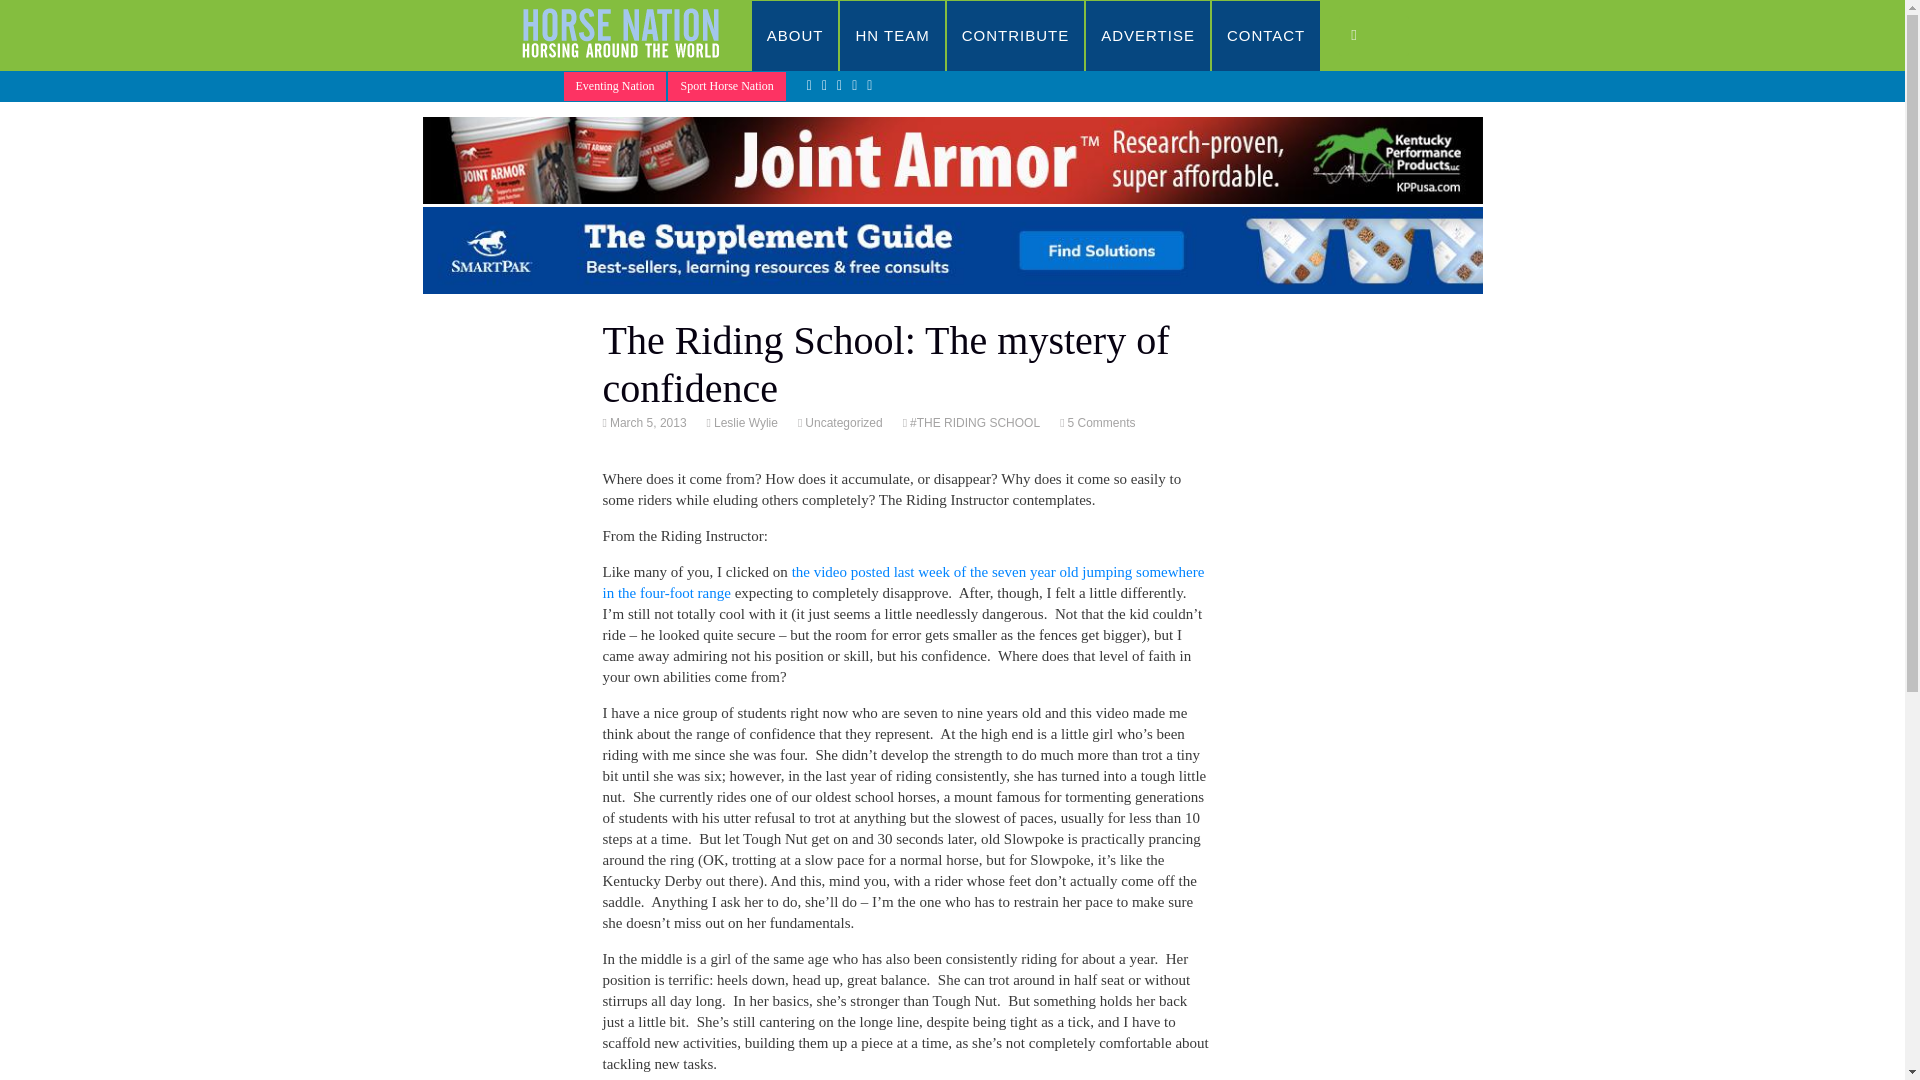 Image resolution: width=1920 pixels, height=1080 pixels. Describe the element at coordinates (646, 422) in the screenshot. I see `Permalink to The Riding School: The mystery of confidence` at that location.